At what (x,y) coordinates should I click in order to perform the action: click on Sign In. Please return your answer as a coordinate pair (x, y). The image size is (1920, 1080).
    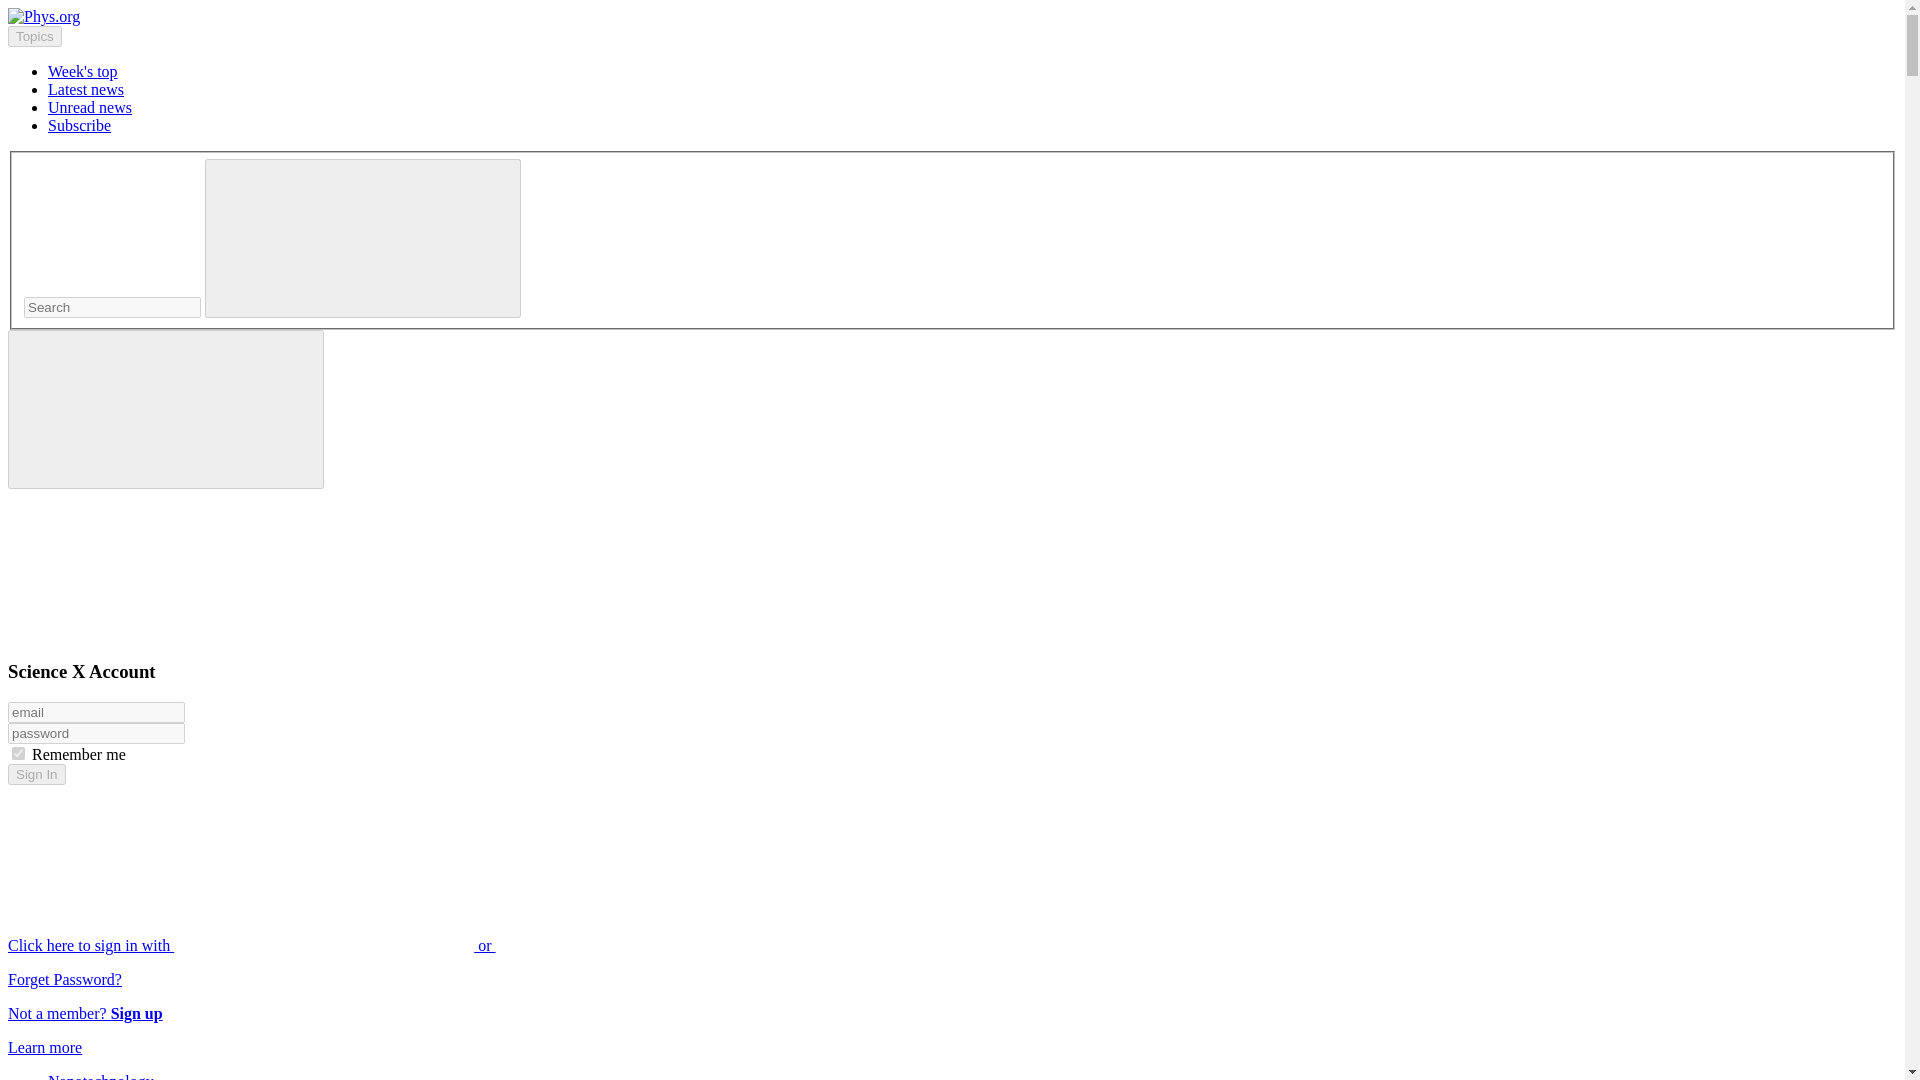
    Looking at the image, I should click on (36, 774).